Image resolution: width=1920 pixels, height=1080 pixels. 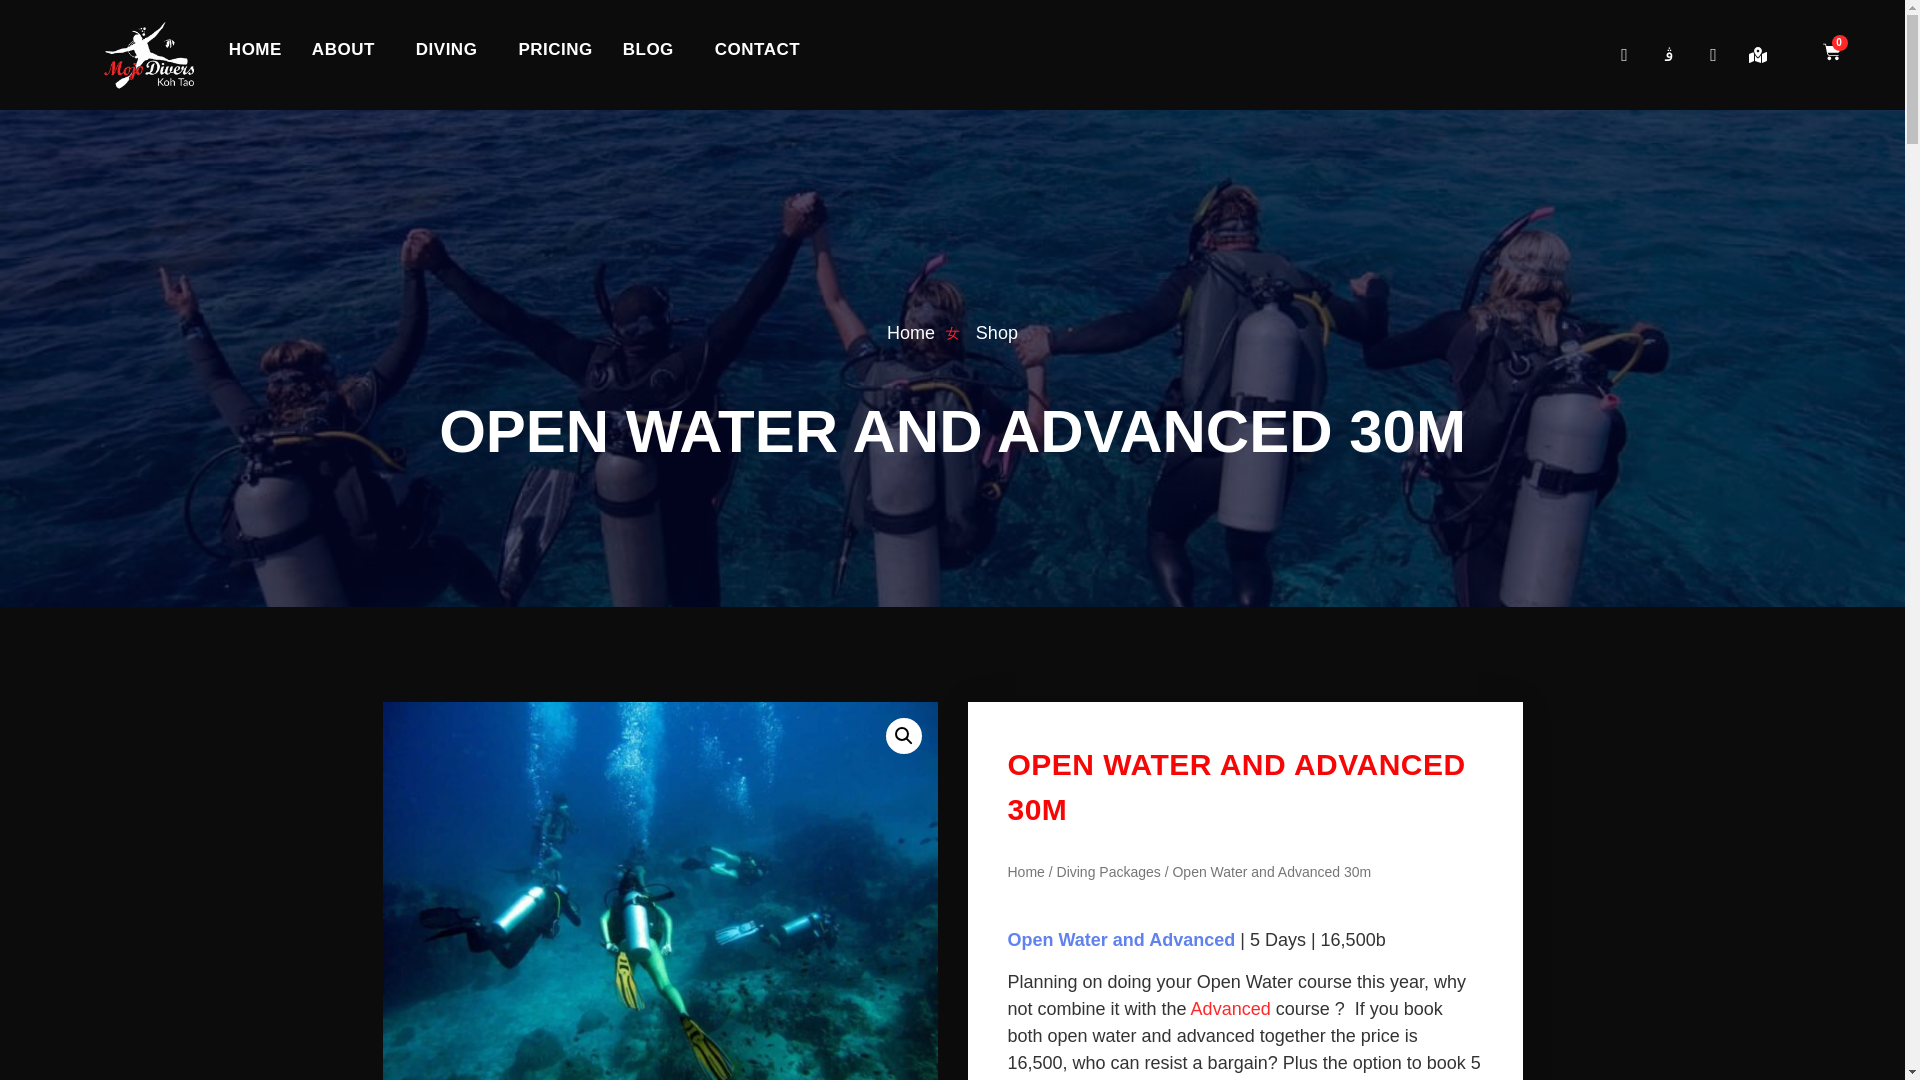 I want to click on PRICING, so click(x=554, y=49).